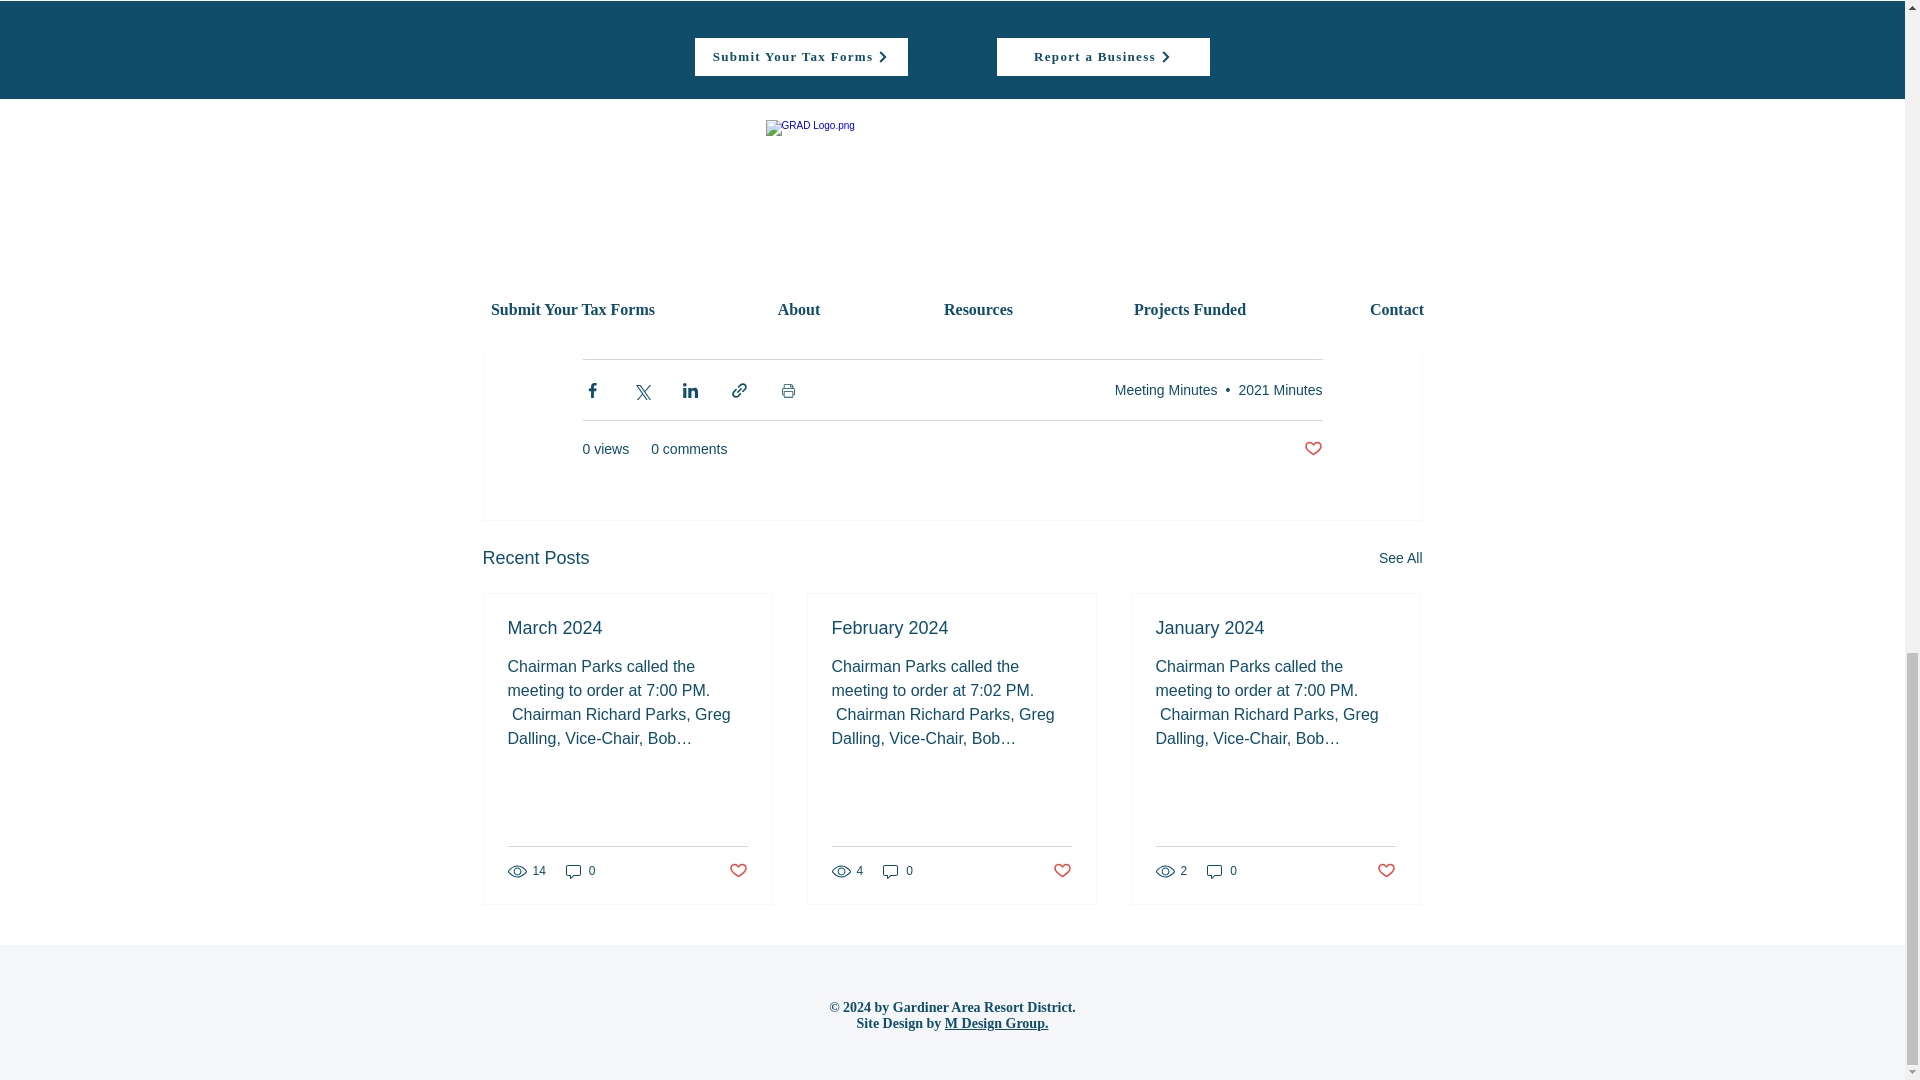 Image resolution: width=1920 pixels, height=1080 pixels. I want to click on See All, so click(1400, 558).